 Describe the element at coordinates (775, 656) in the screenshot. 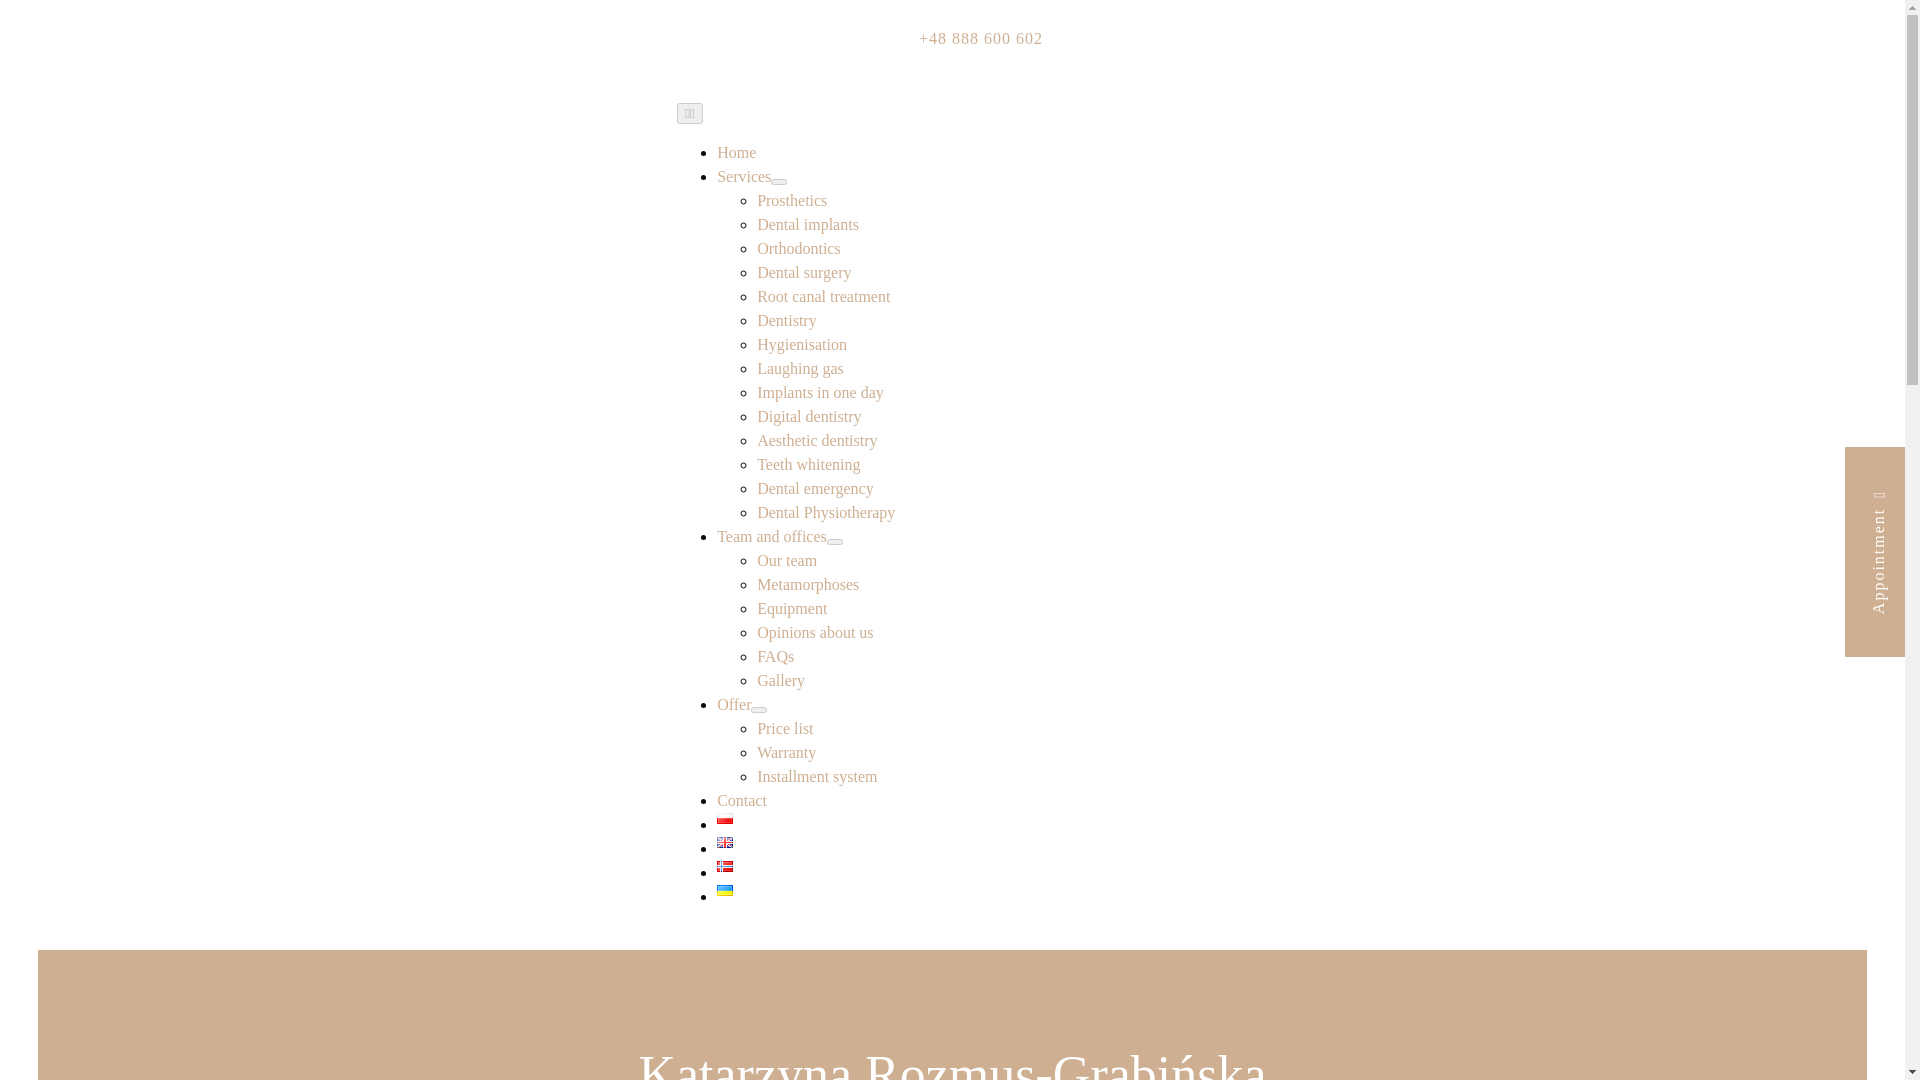

I see `FAQs` at that location.